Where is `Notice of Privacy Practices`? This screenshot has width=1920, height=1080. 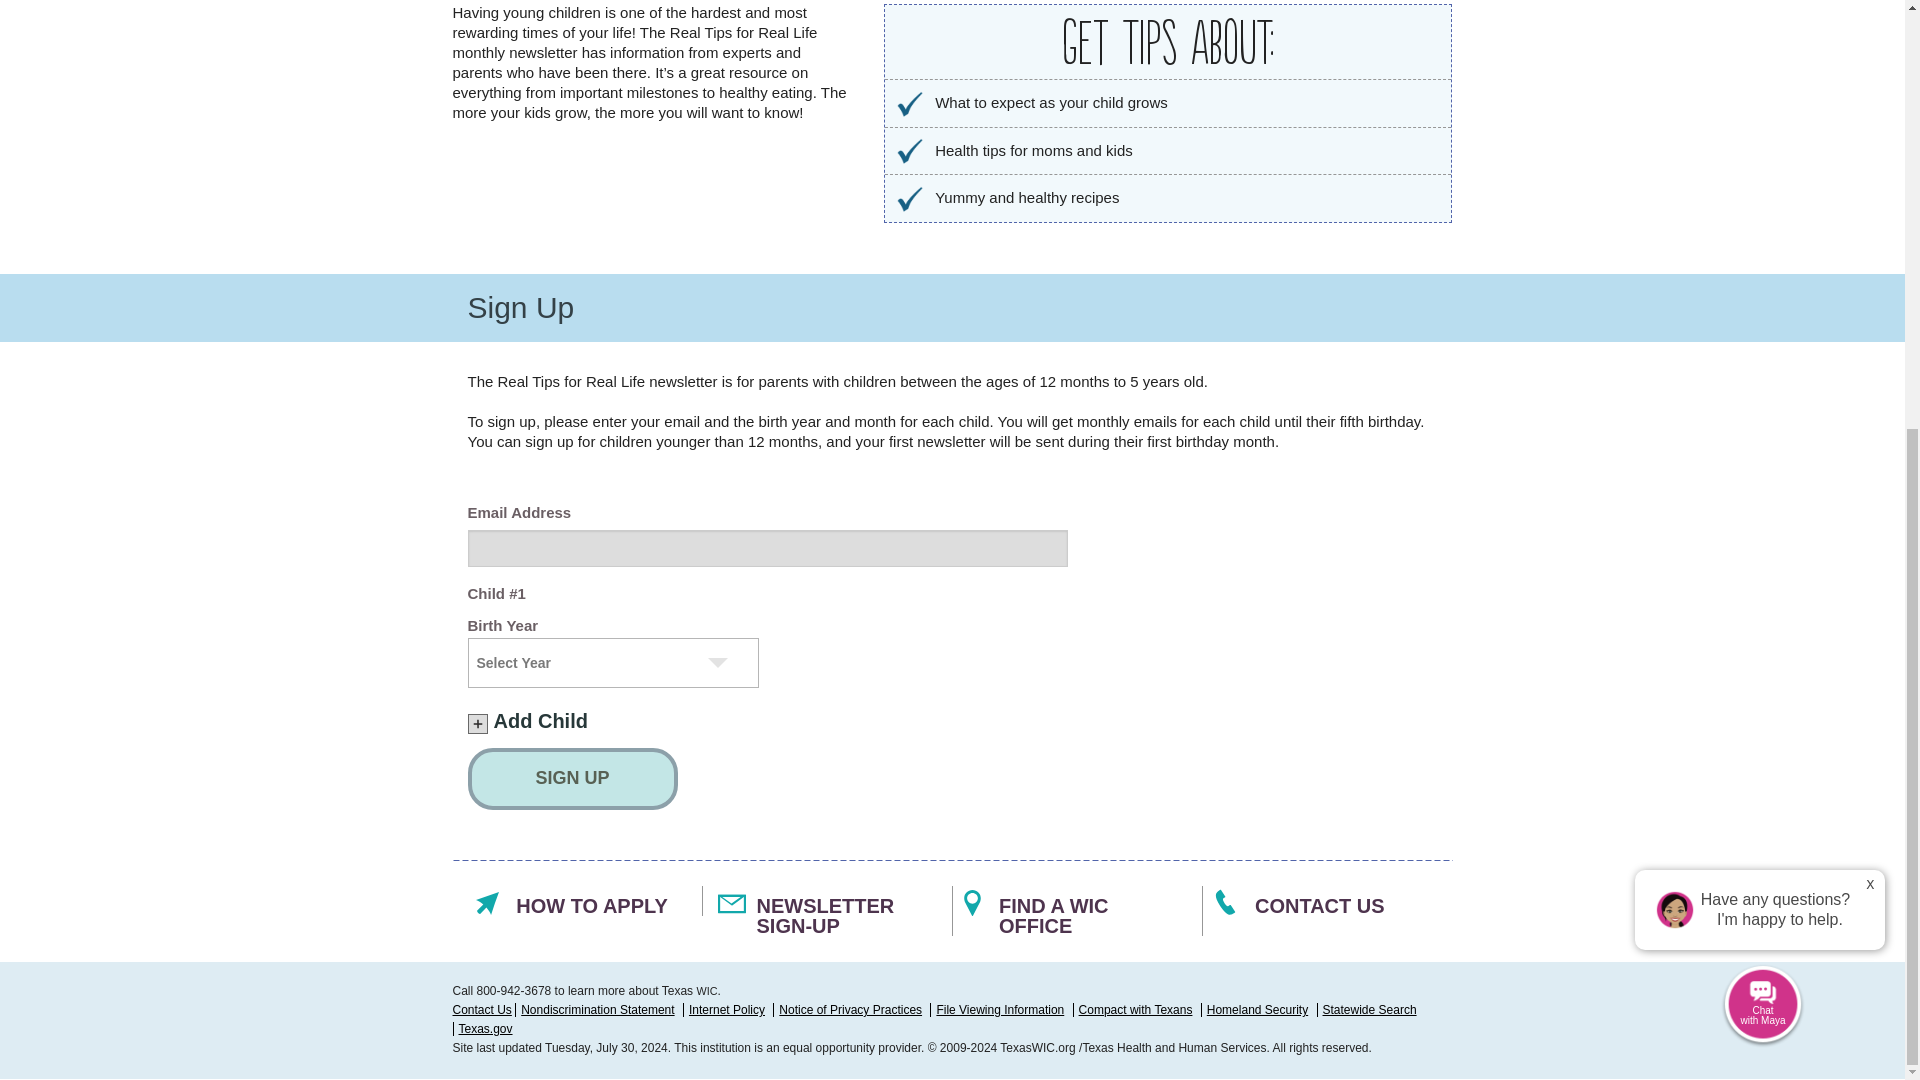 Notice of Privacy Practices is located at coordinates (850, 1010).